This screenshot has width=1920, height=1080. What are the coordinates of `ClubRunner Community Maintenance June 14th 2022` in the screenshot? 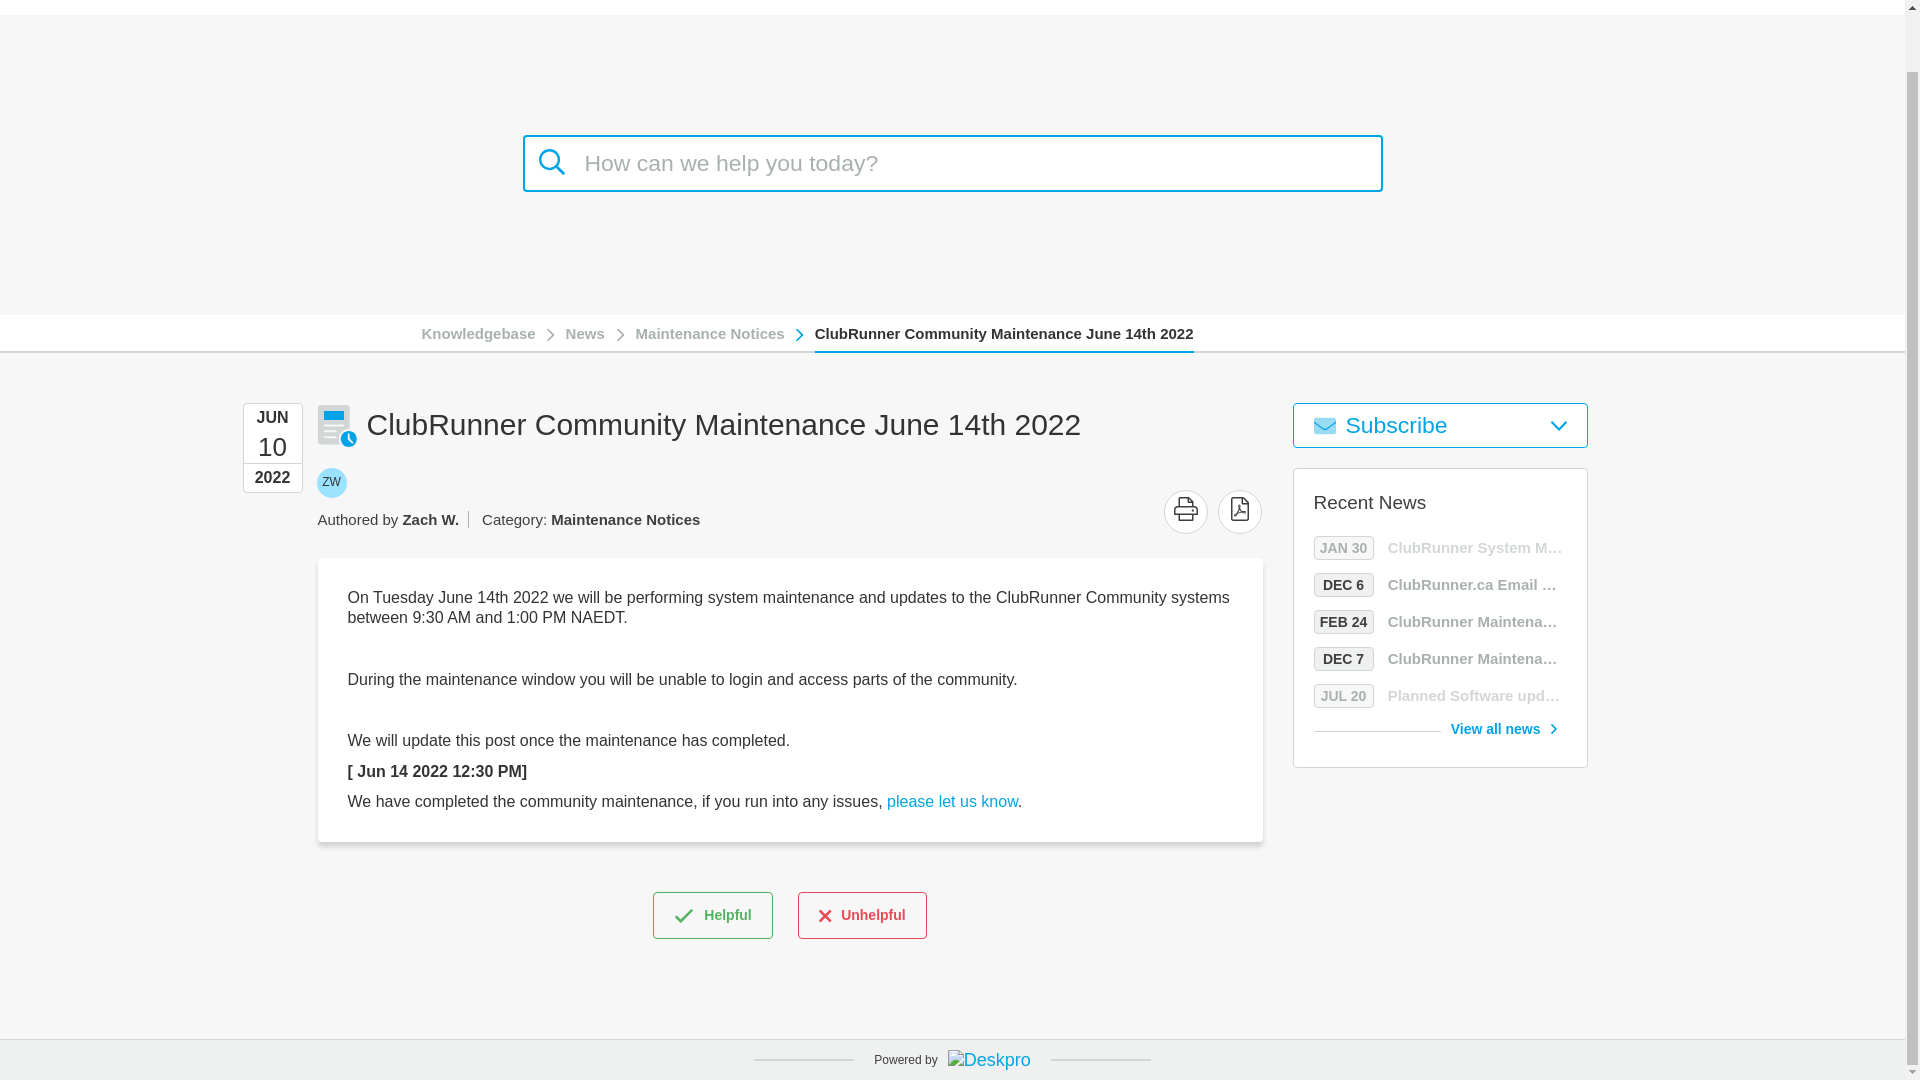 It's located at (1440, 658).